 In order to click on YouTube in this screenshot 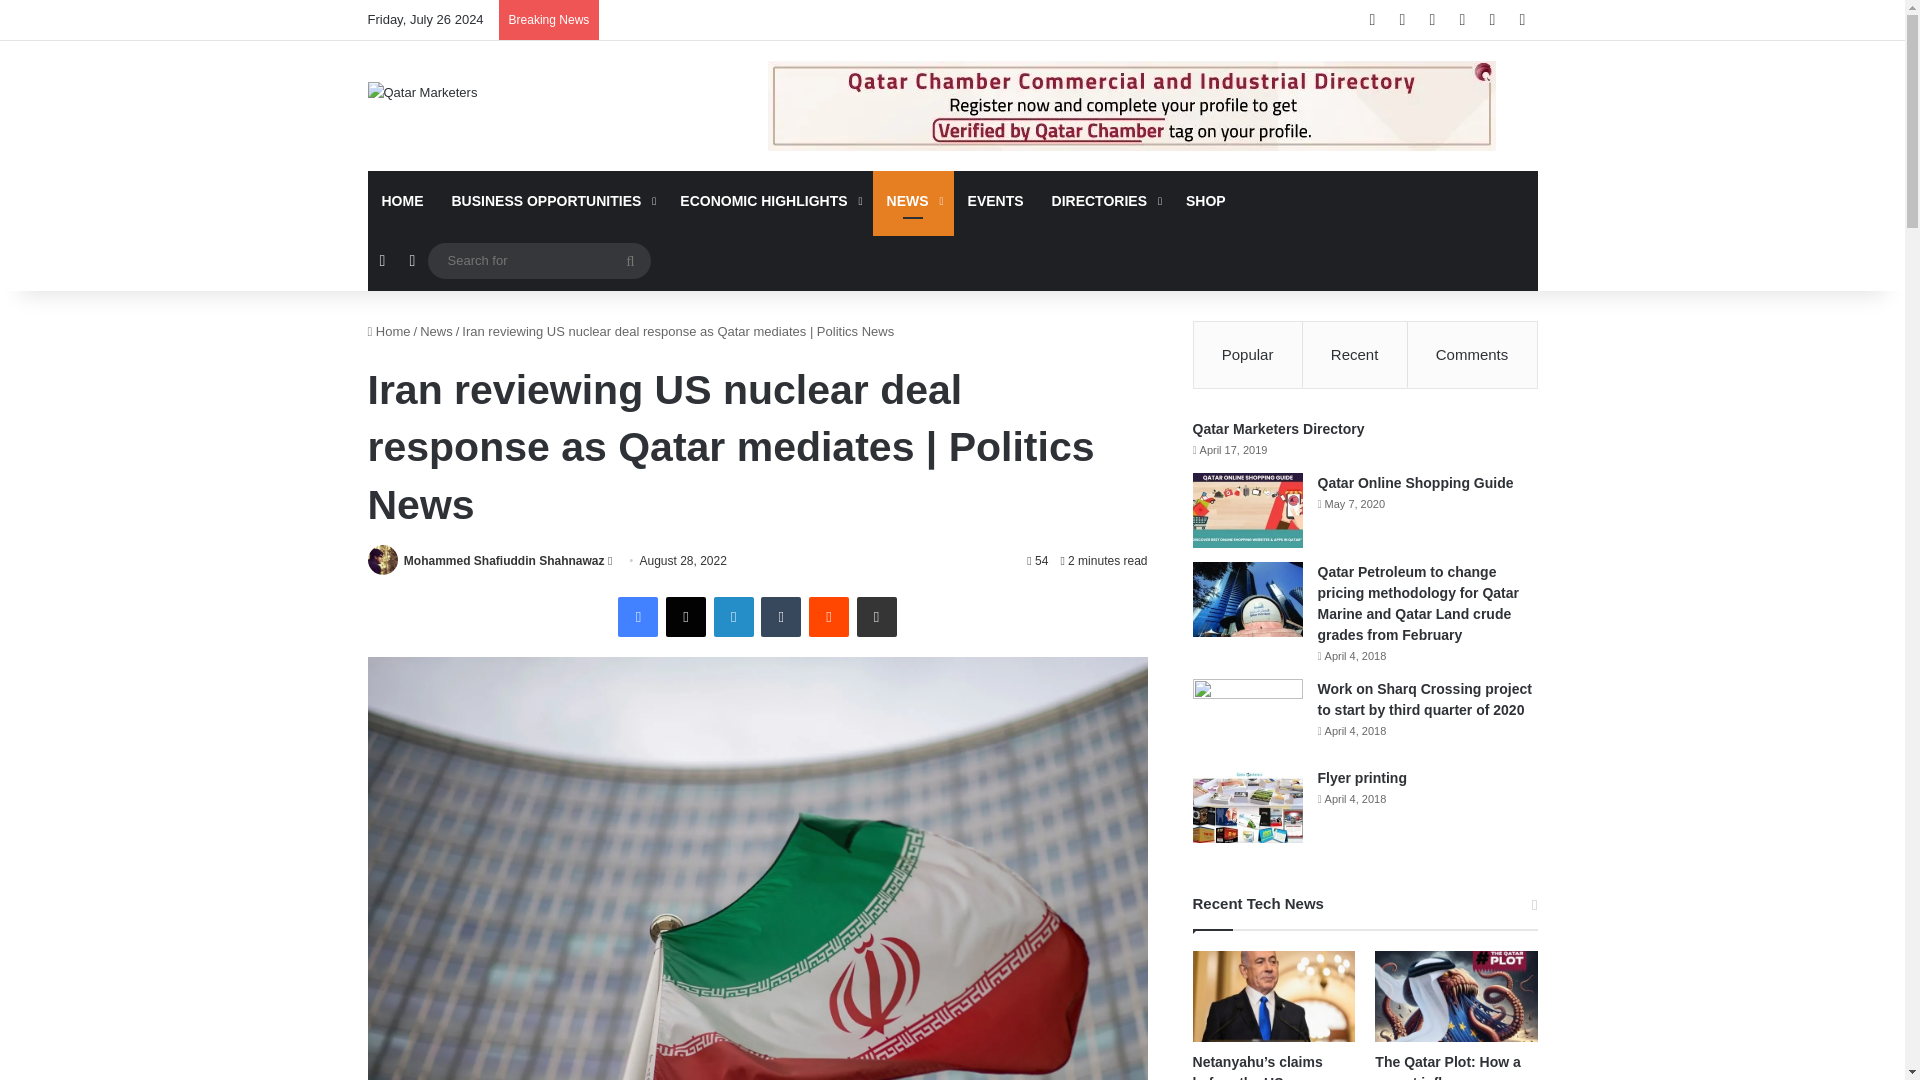, I will do `click(1432, 20)`.